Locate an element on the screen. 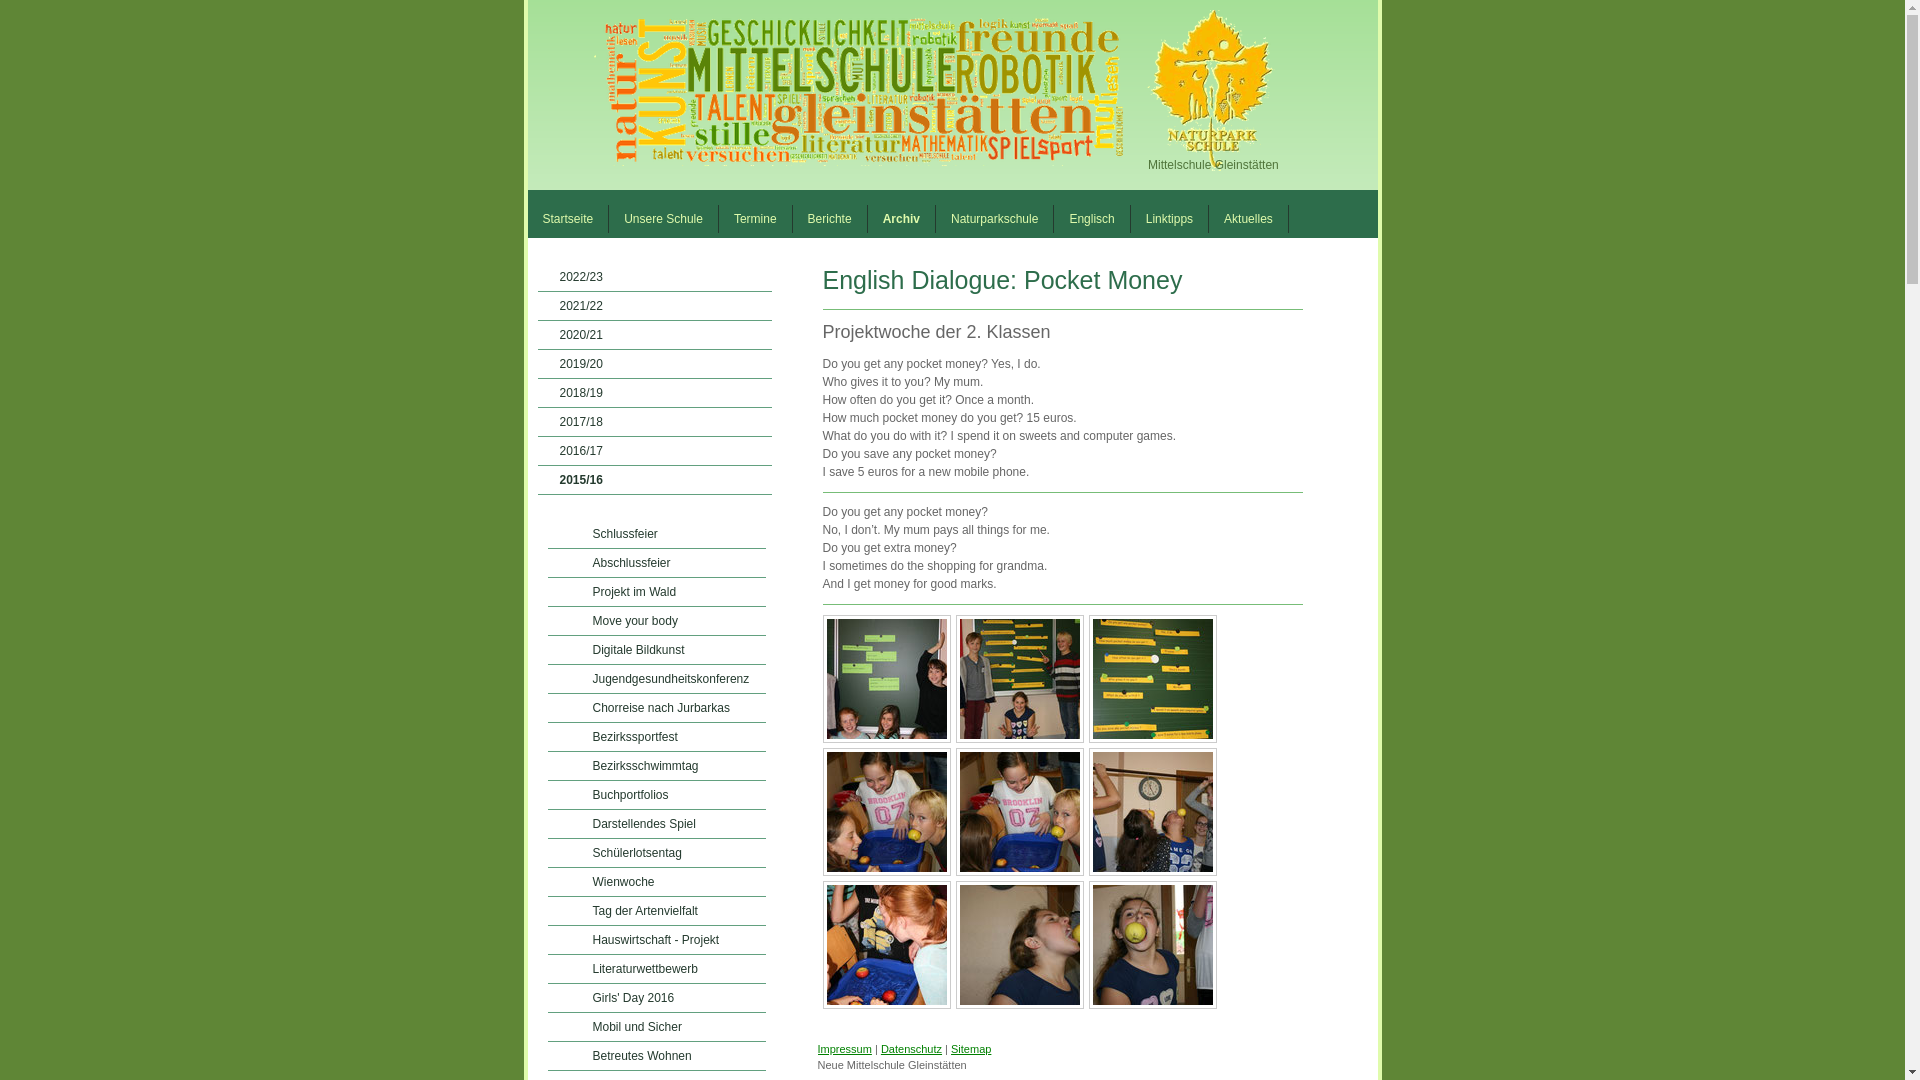  Wienwoche is located at coordinates (656, 882).